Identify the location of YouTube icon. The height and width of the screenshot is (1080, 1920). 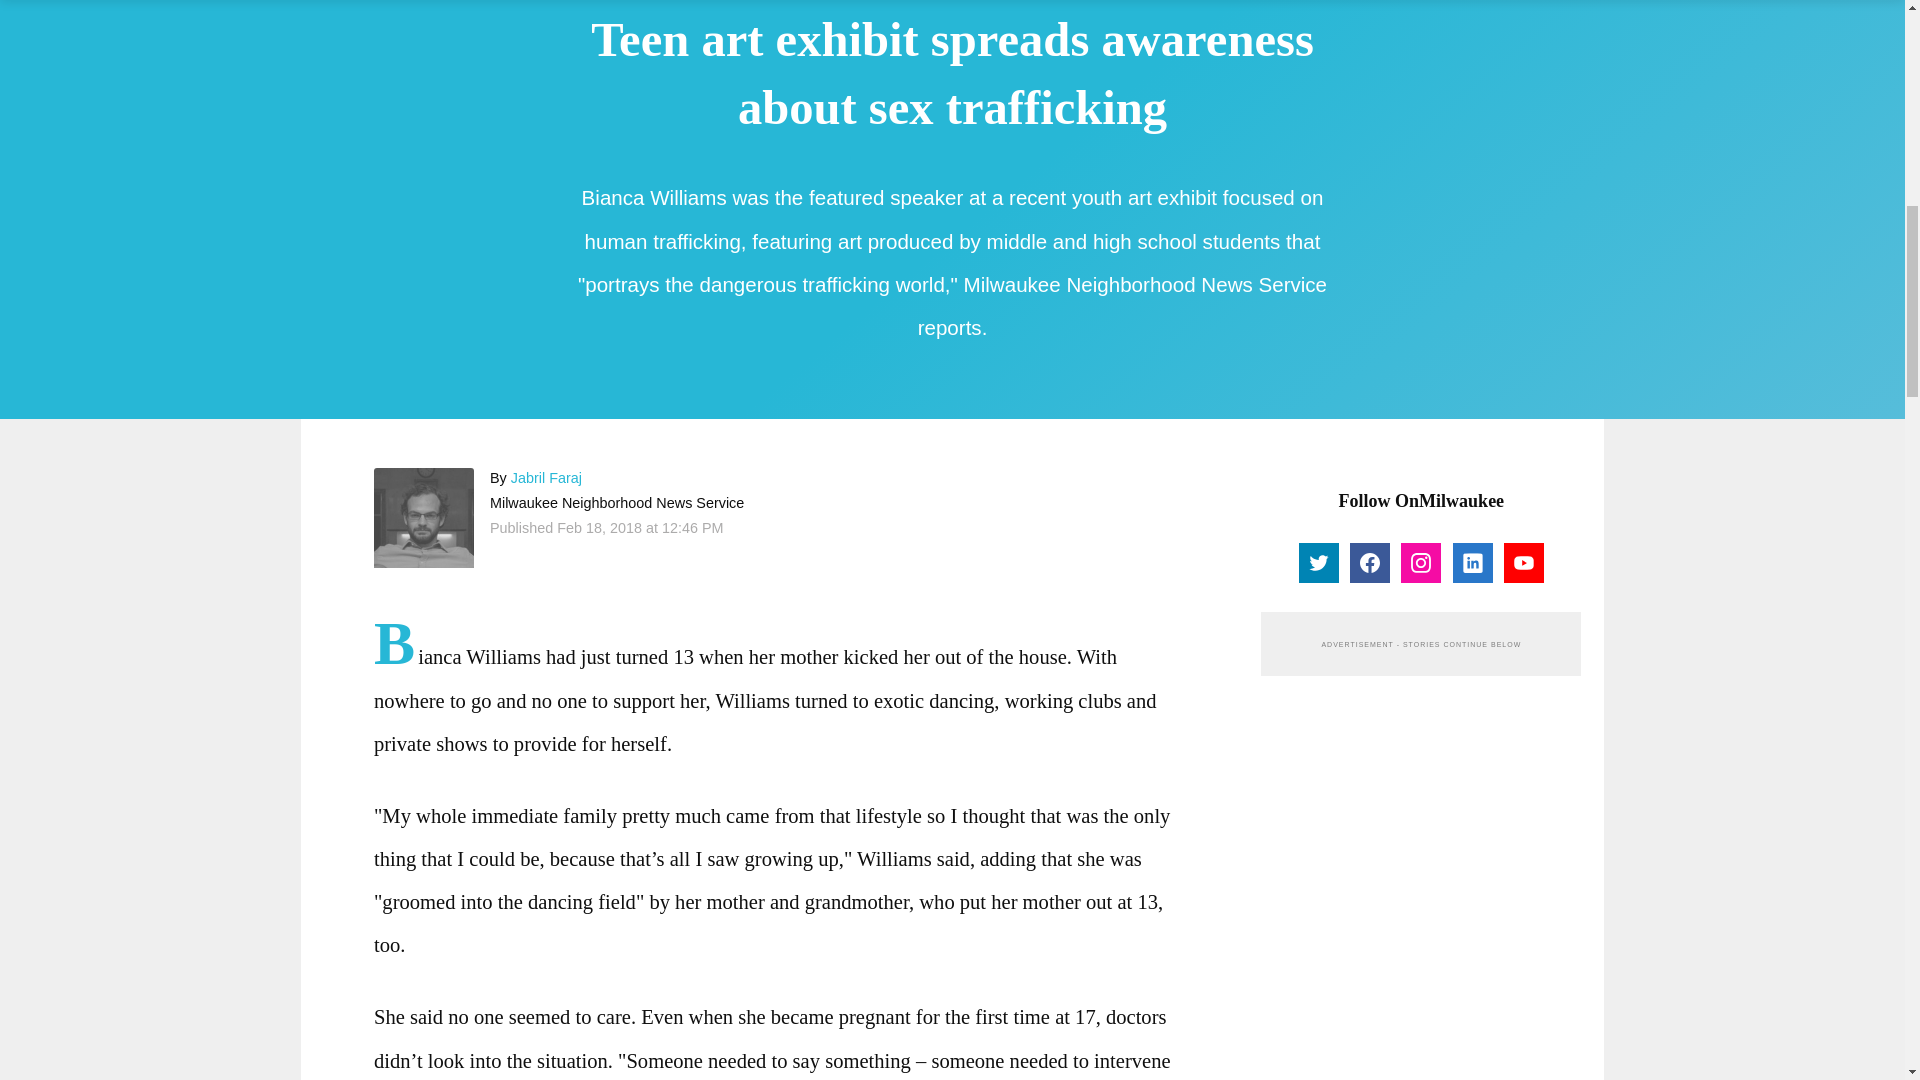
(1524, 563).